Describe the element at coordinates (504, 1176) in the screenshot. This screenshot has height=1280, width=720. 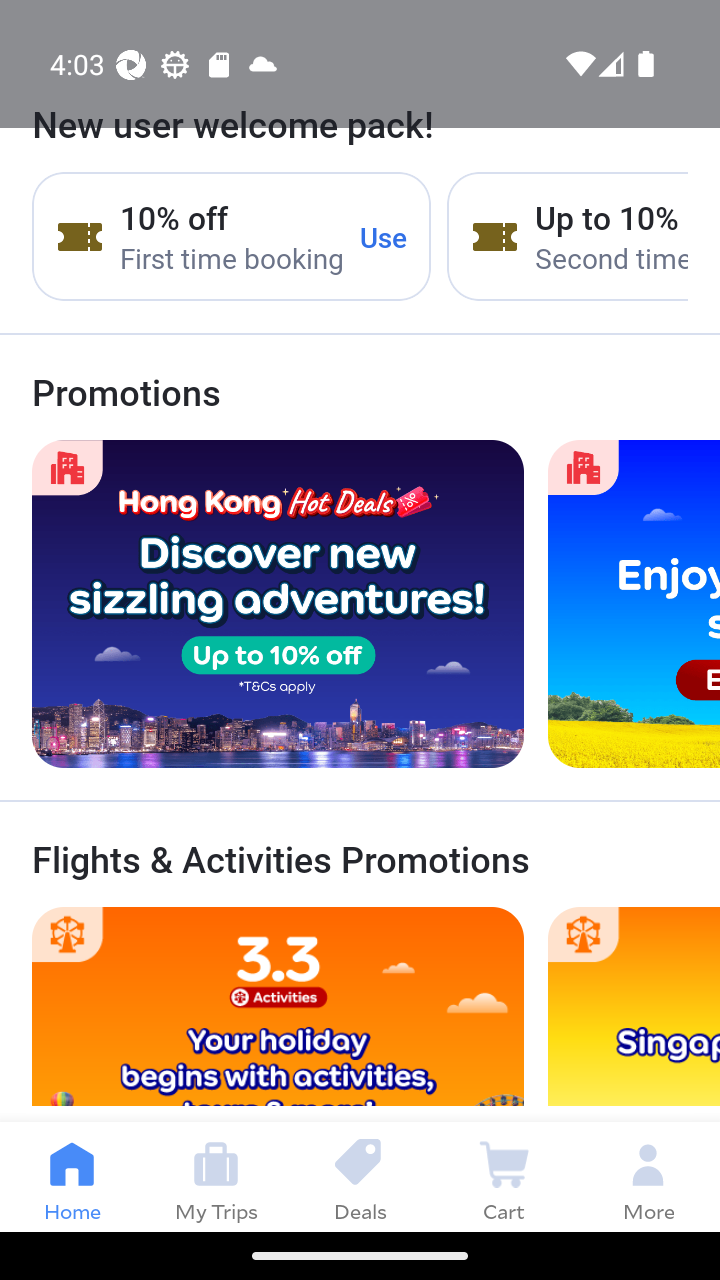
I see `Cart` at that location.